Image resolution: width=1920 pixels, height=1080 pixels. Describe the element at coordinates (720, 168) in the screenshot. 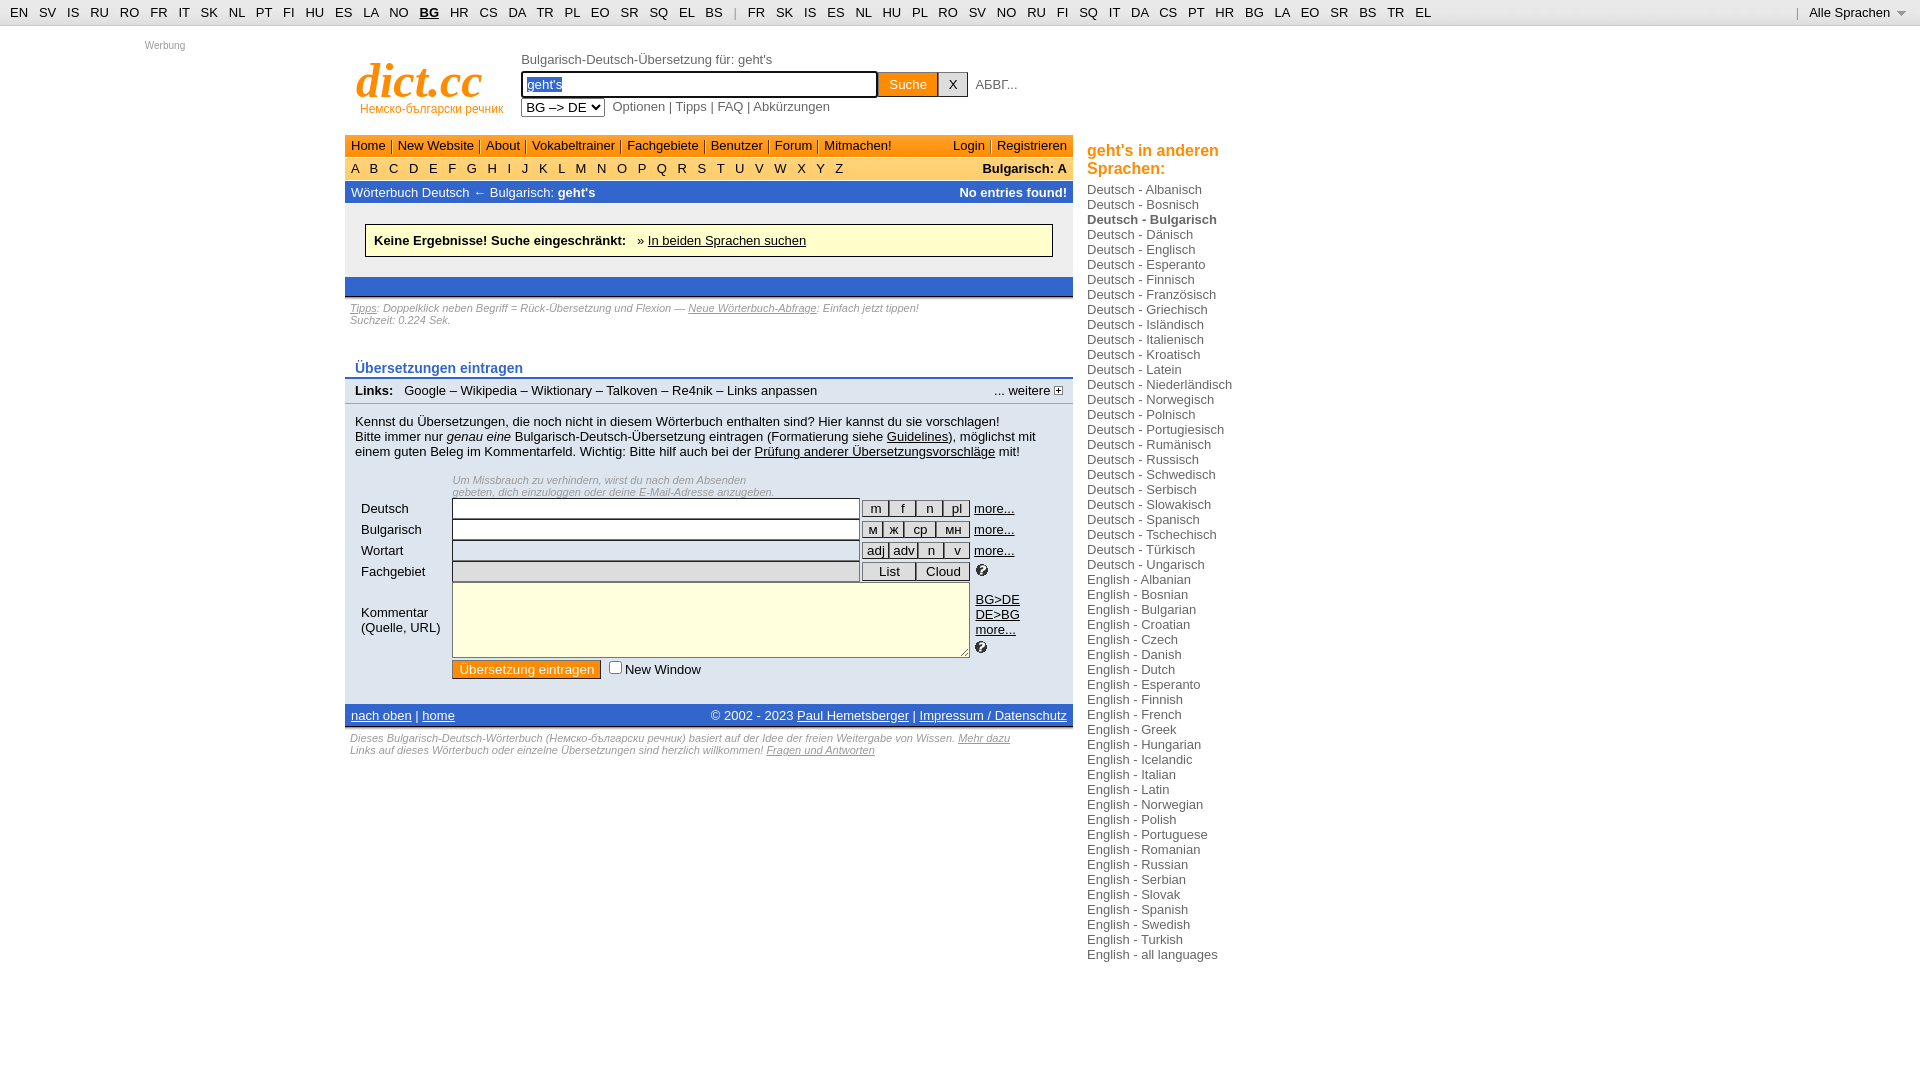

I see `T` at that location.